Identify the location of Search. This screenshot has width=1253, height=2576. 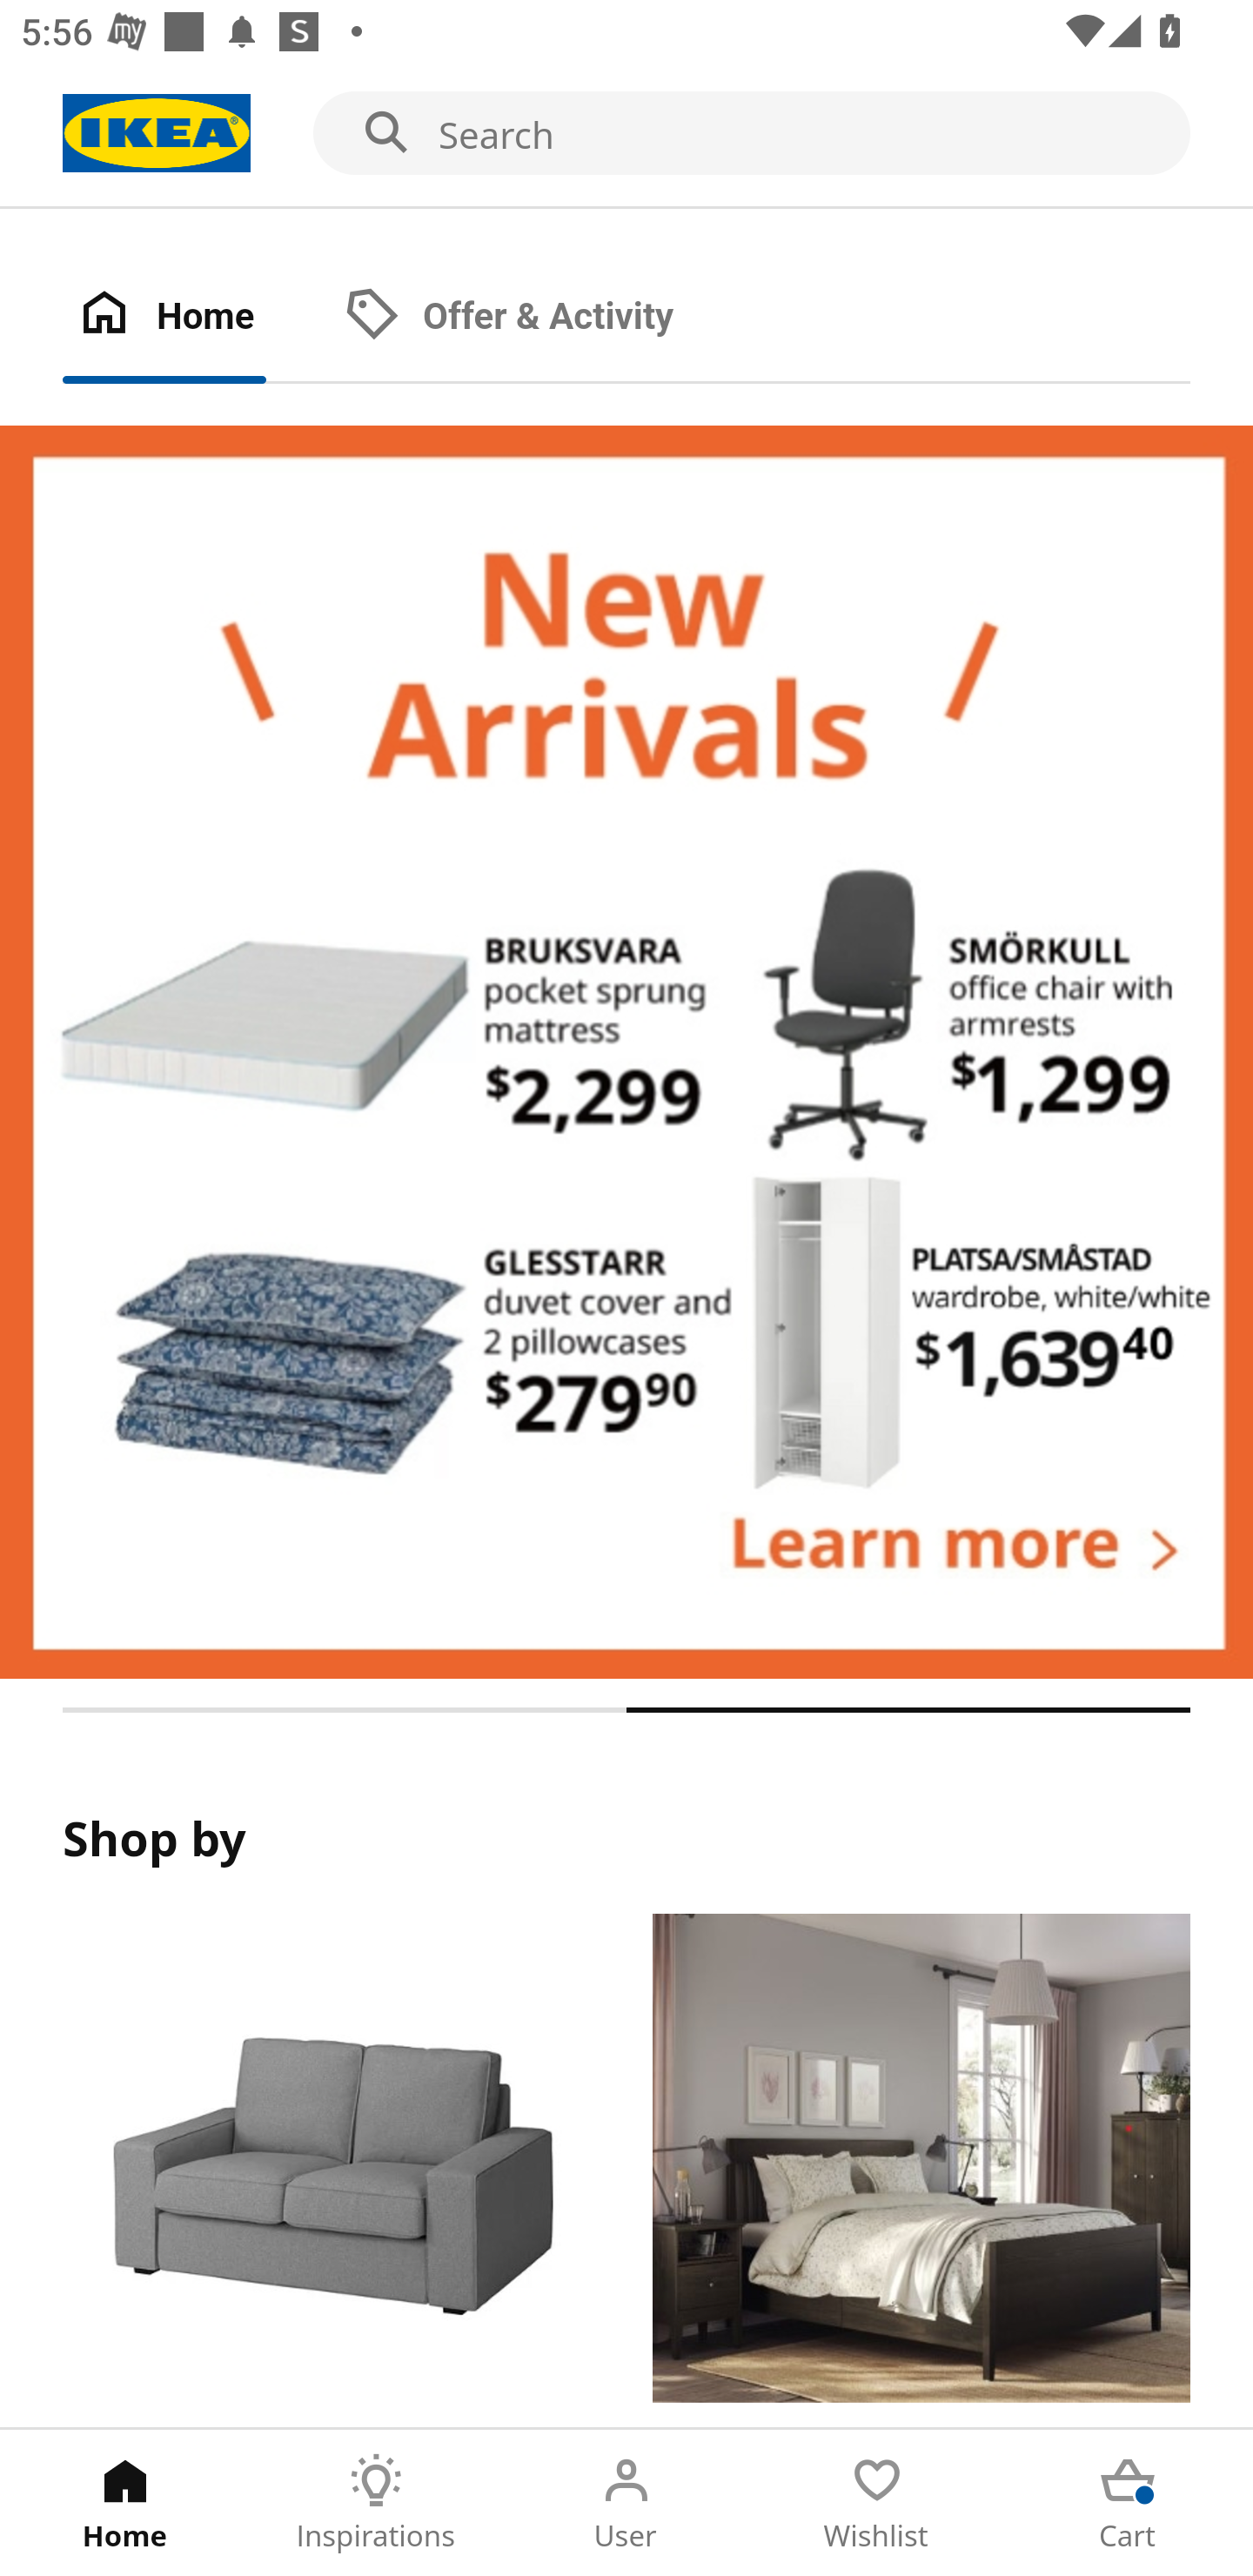
(626, 134).